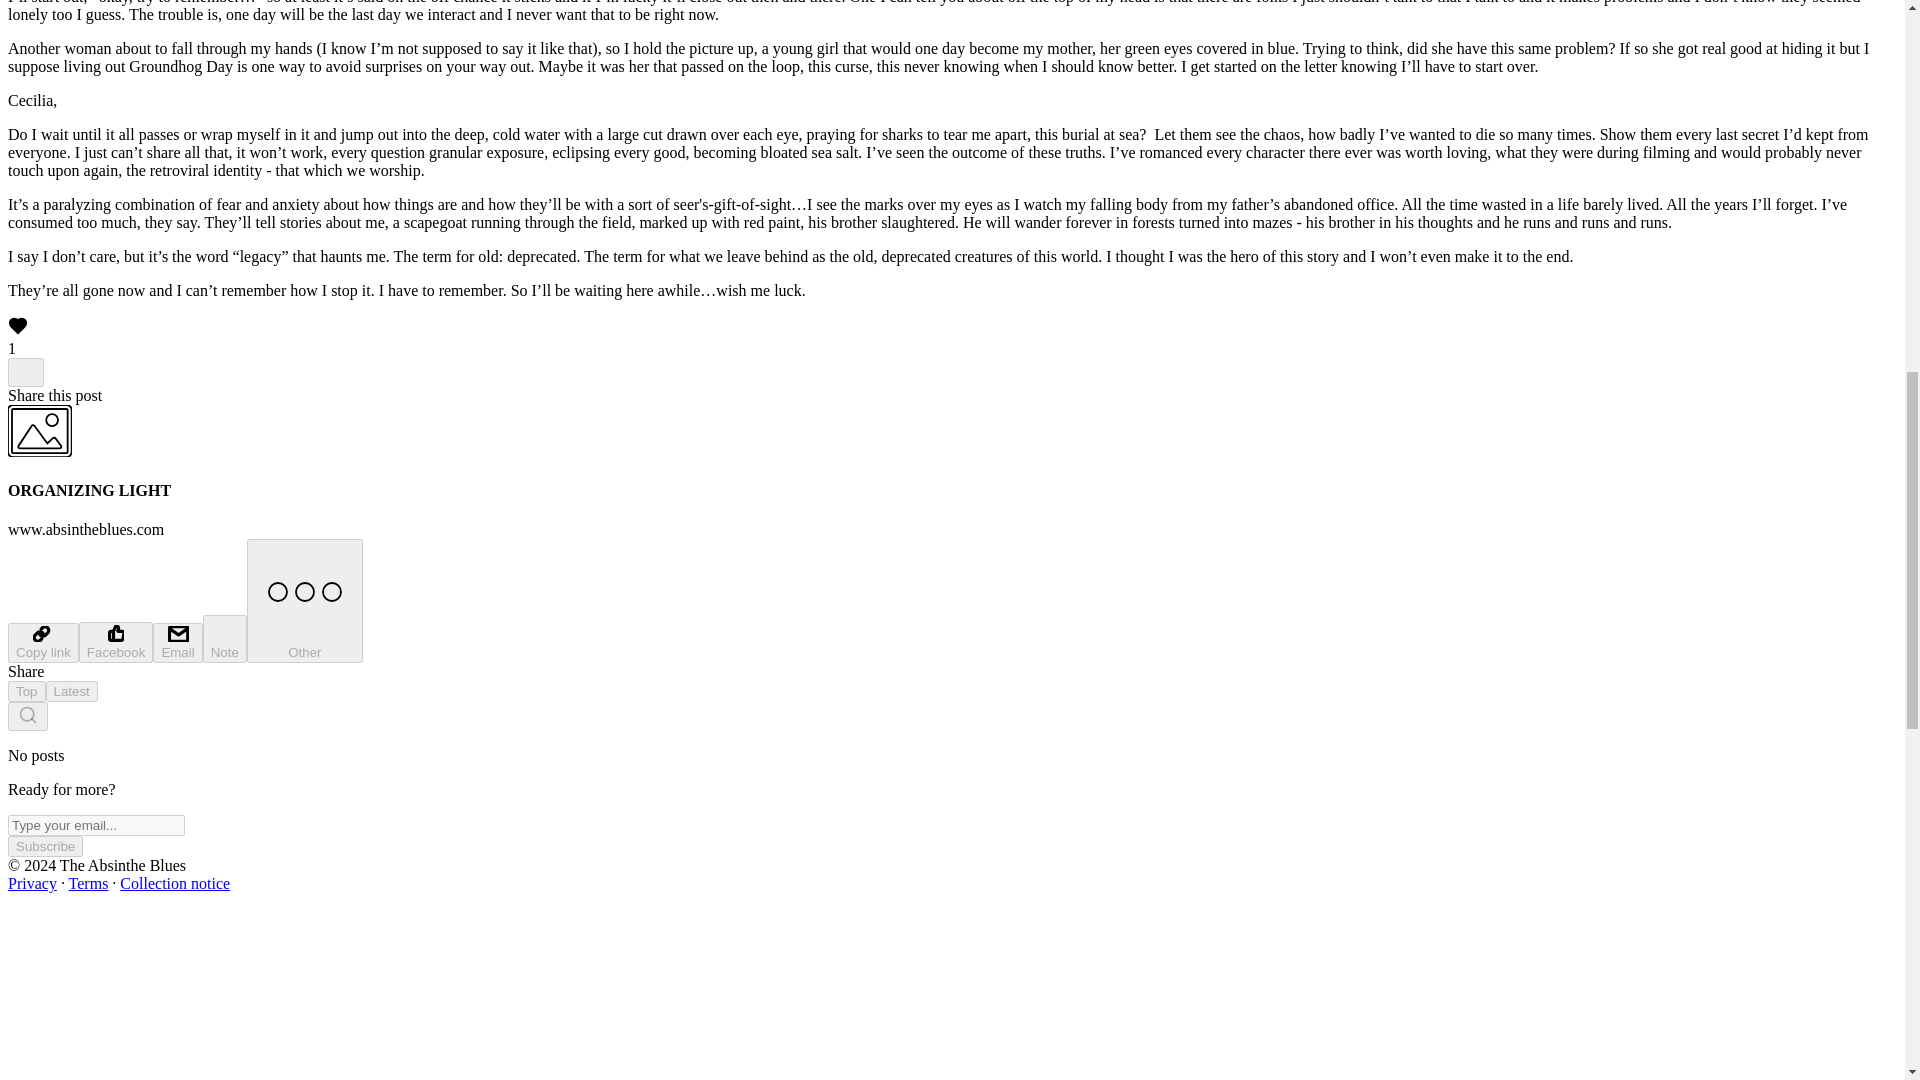 This screenshot has width=1920, height=1080. What do you see at coordinates (89, 883) in the screenshot?
I see `Terms` at bounding box center [89, 883].